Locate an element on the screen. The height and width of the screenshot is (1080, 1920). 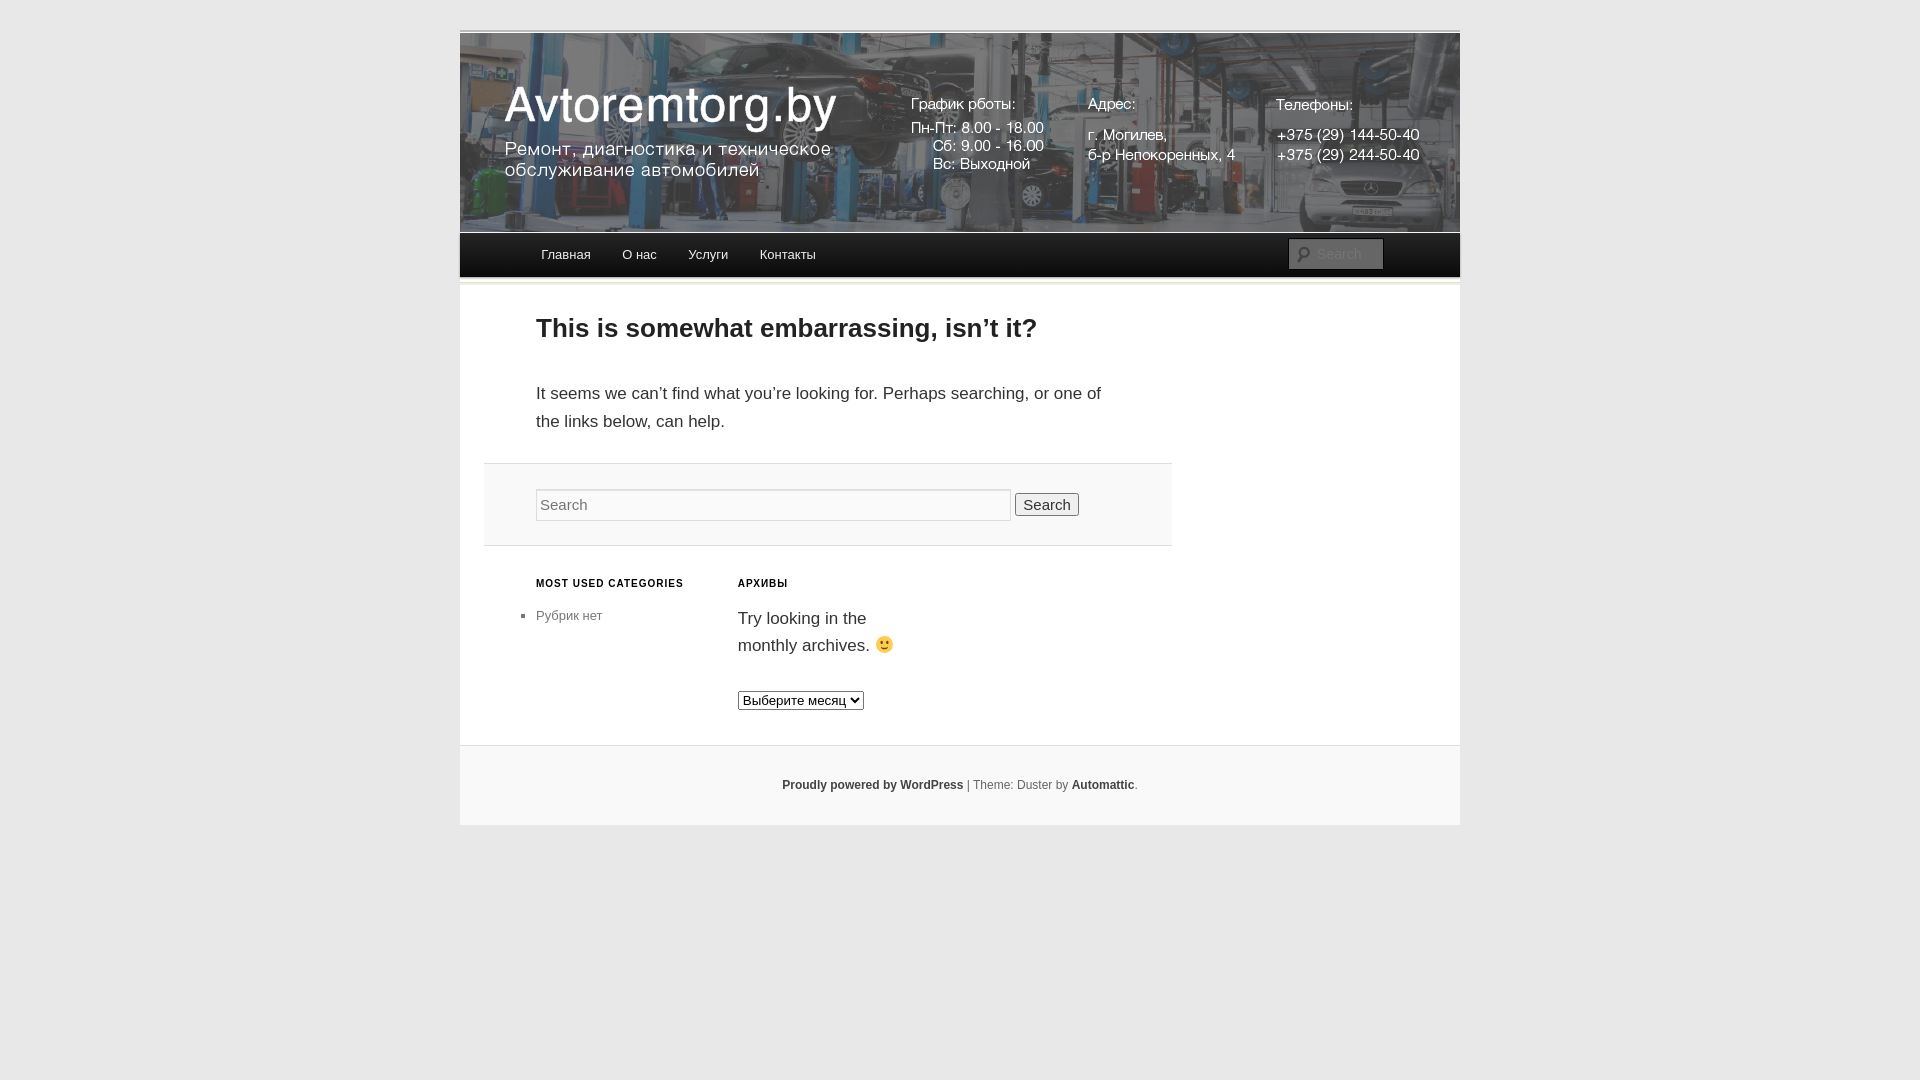
Search is located at coordinates (32, 12).